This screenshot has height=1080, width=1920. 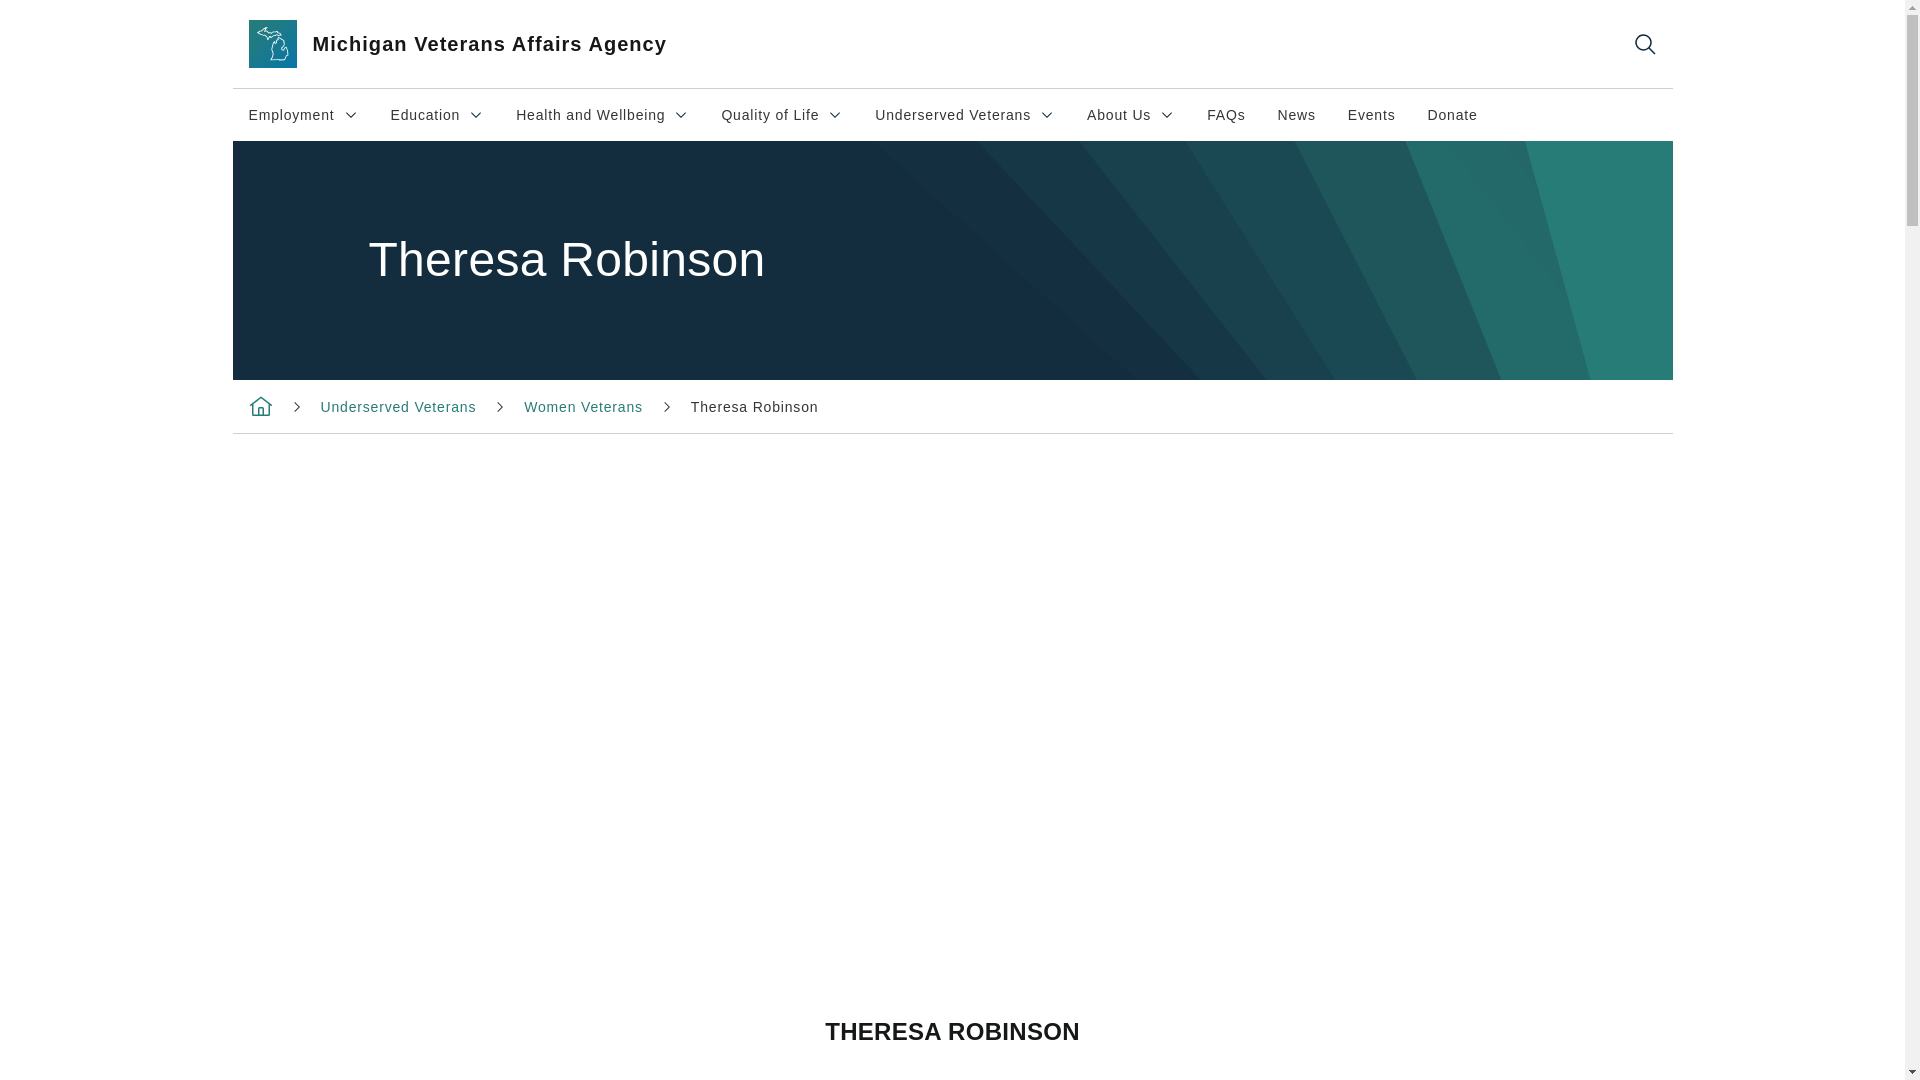 I want to click on Theresa Robinson, so click(x=755, y=406).